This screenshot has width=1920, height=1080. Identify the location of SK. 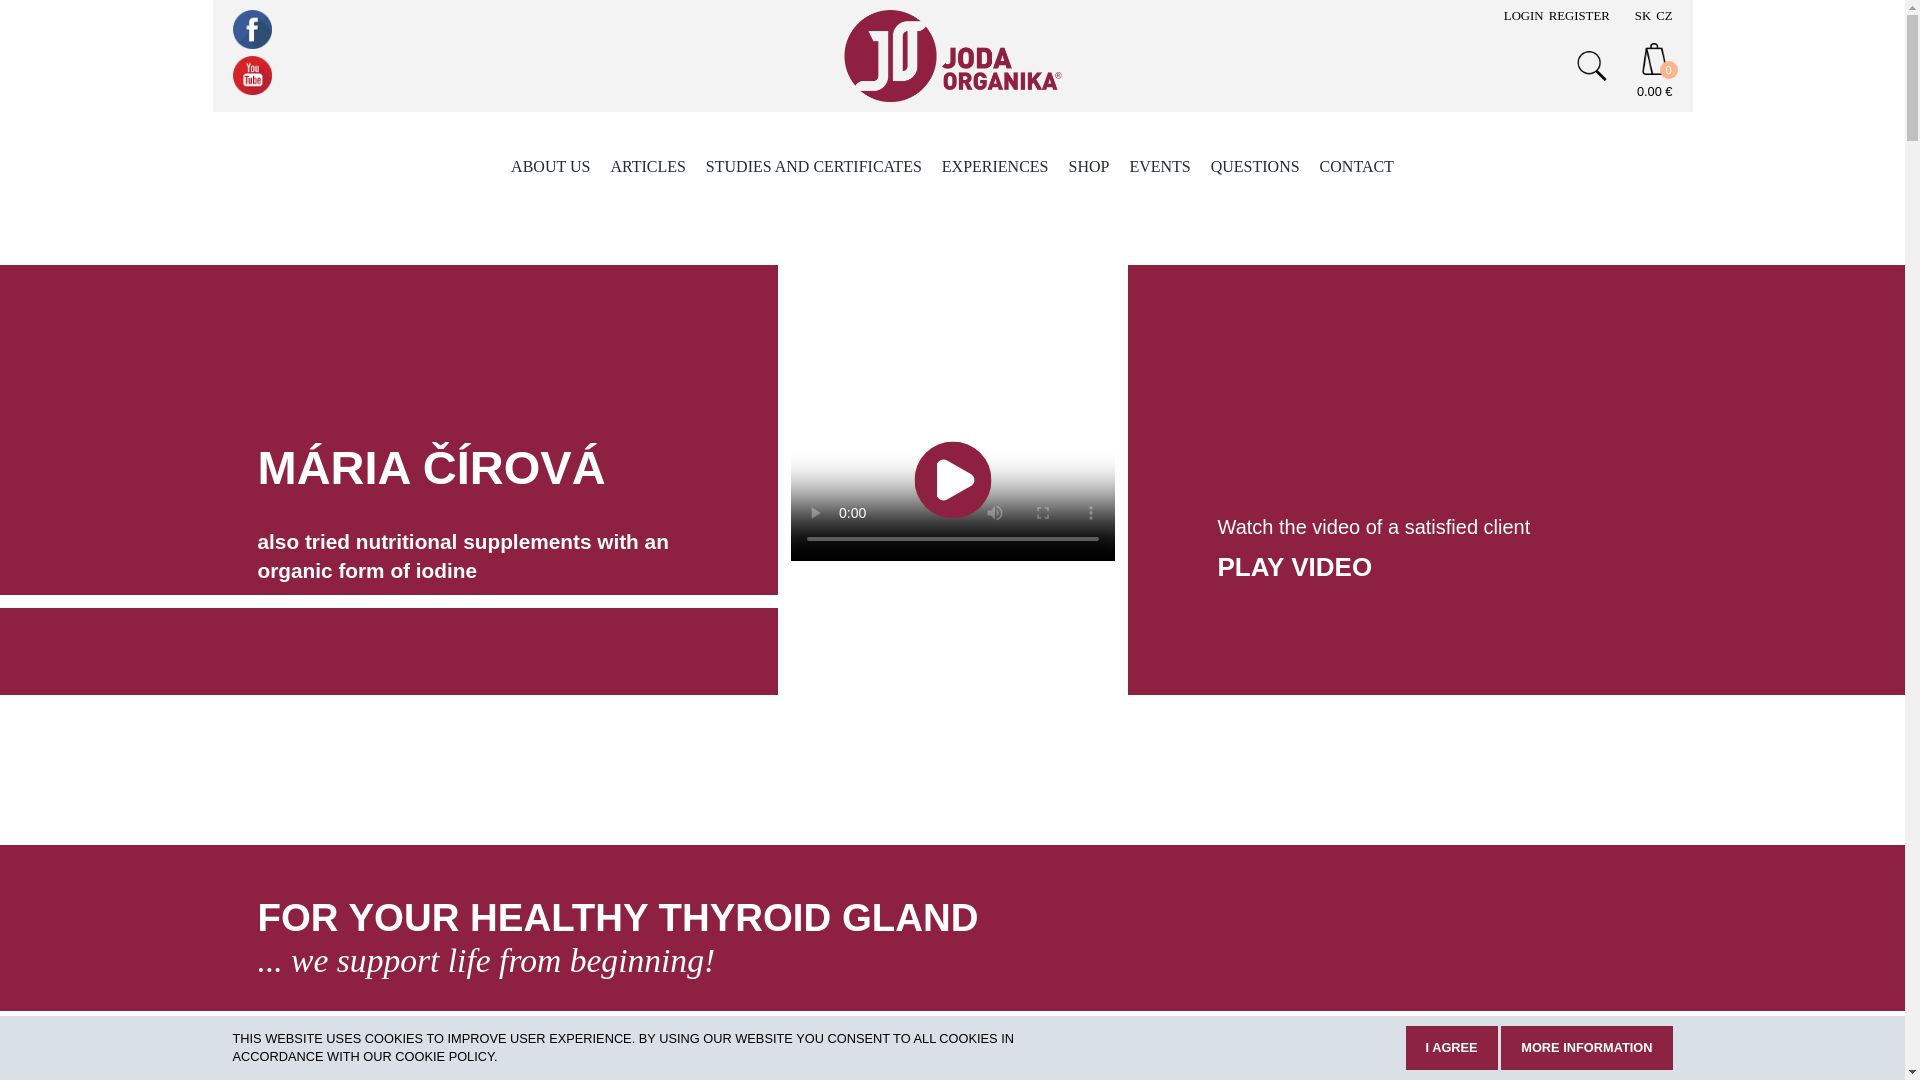
(1643, 15).